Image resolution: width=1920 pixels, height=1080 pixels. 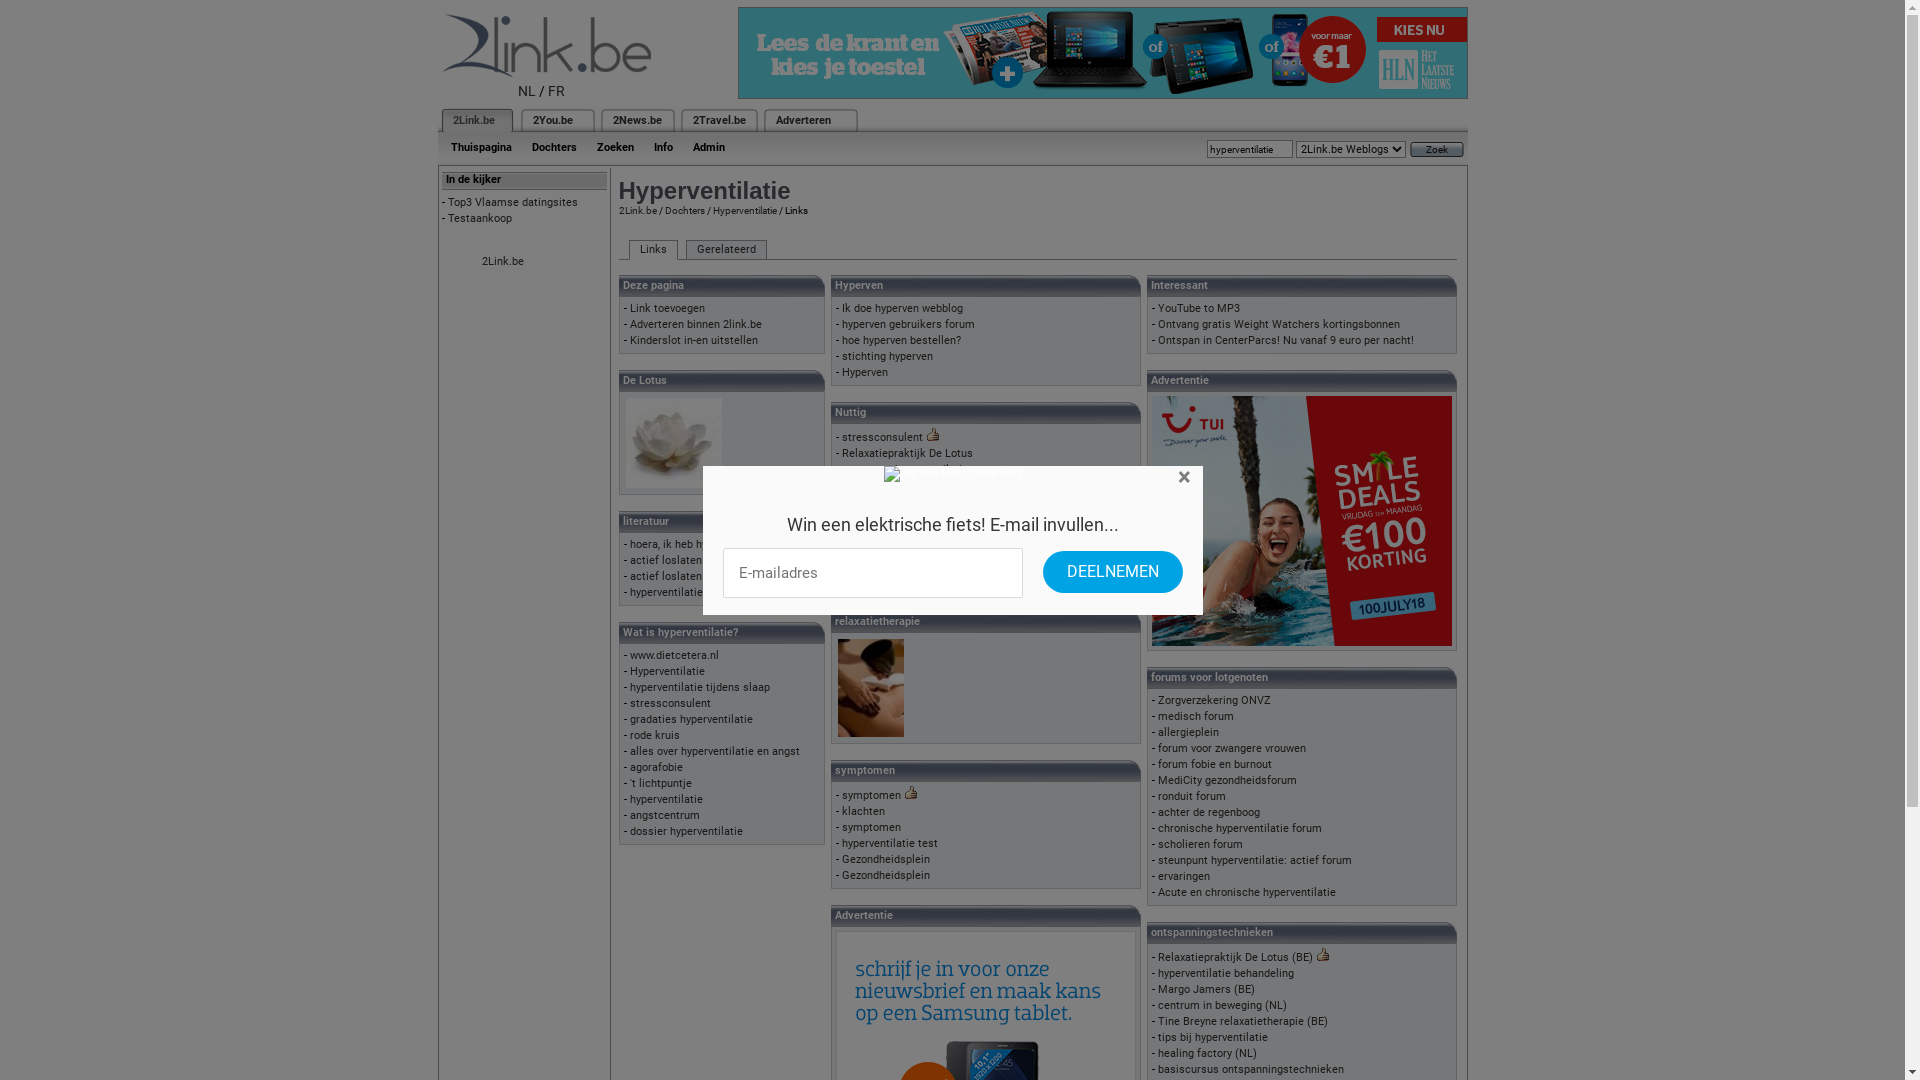 What do you see at coordinates (636, 120) in the screenshot?
I see `2News.be` at bounding box center [636, 120].